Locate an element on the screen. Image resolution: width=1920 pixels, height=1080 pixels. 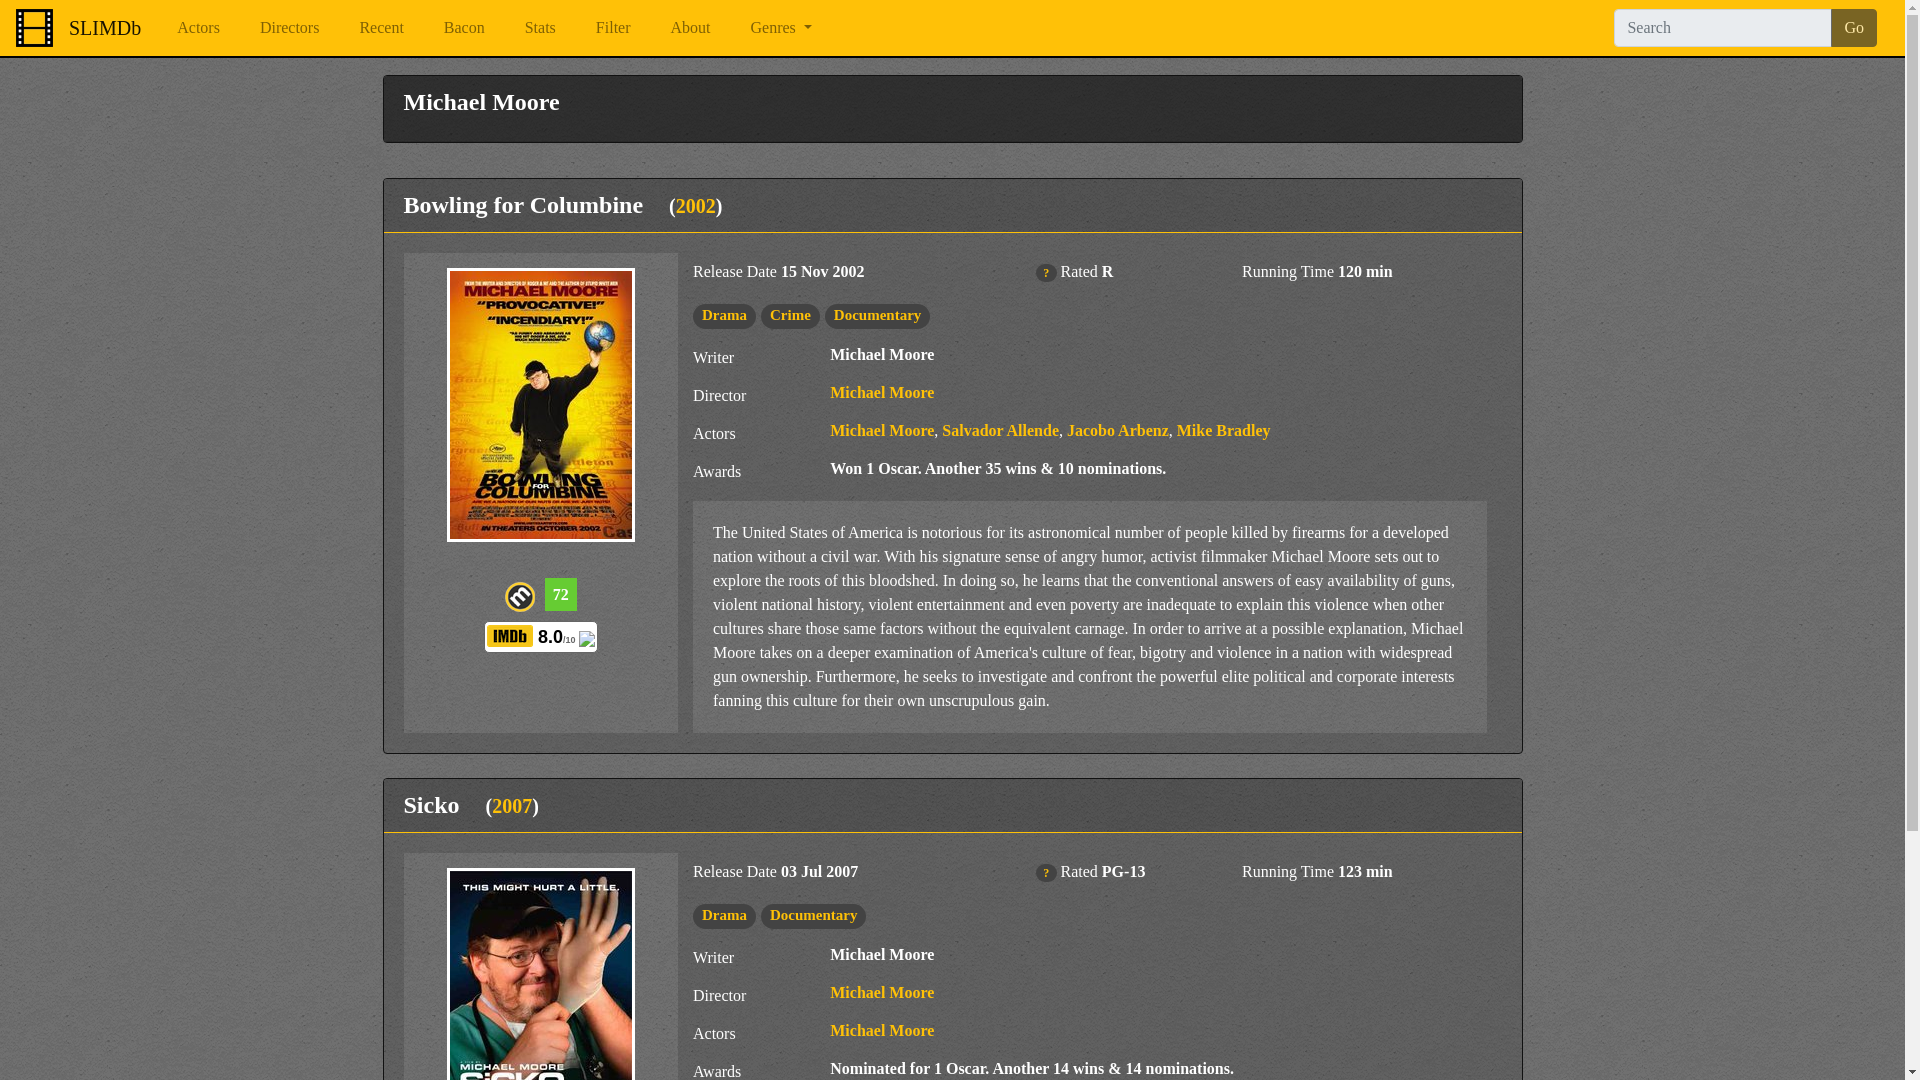
About is located at coordinates (690, 27).